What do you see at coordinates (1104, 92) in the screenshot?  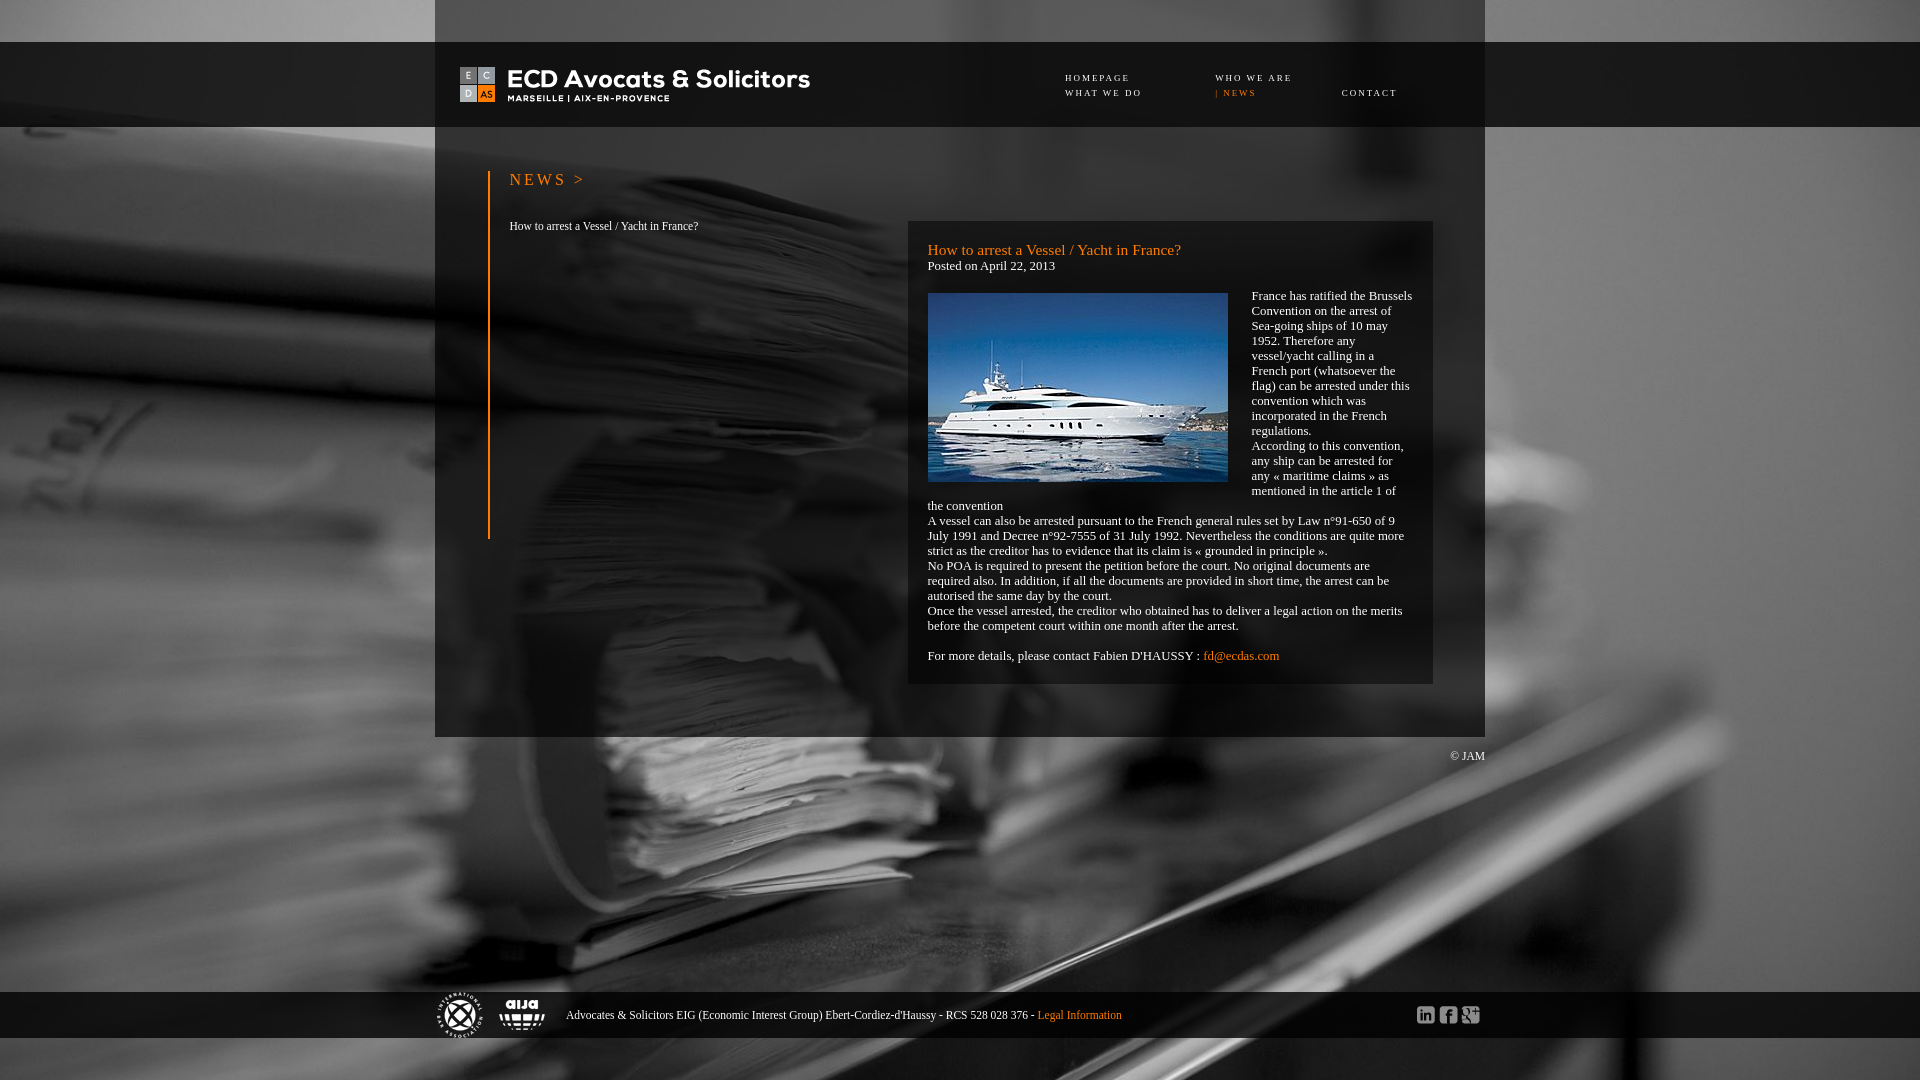 I see `WHAT WE DO` at bounding box center [1104, 92].